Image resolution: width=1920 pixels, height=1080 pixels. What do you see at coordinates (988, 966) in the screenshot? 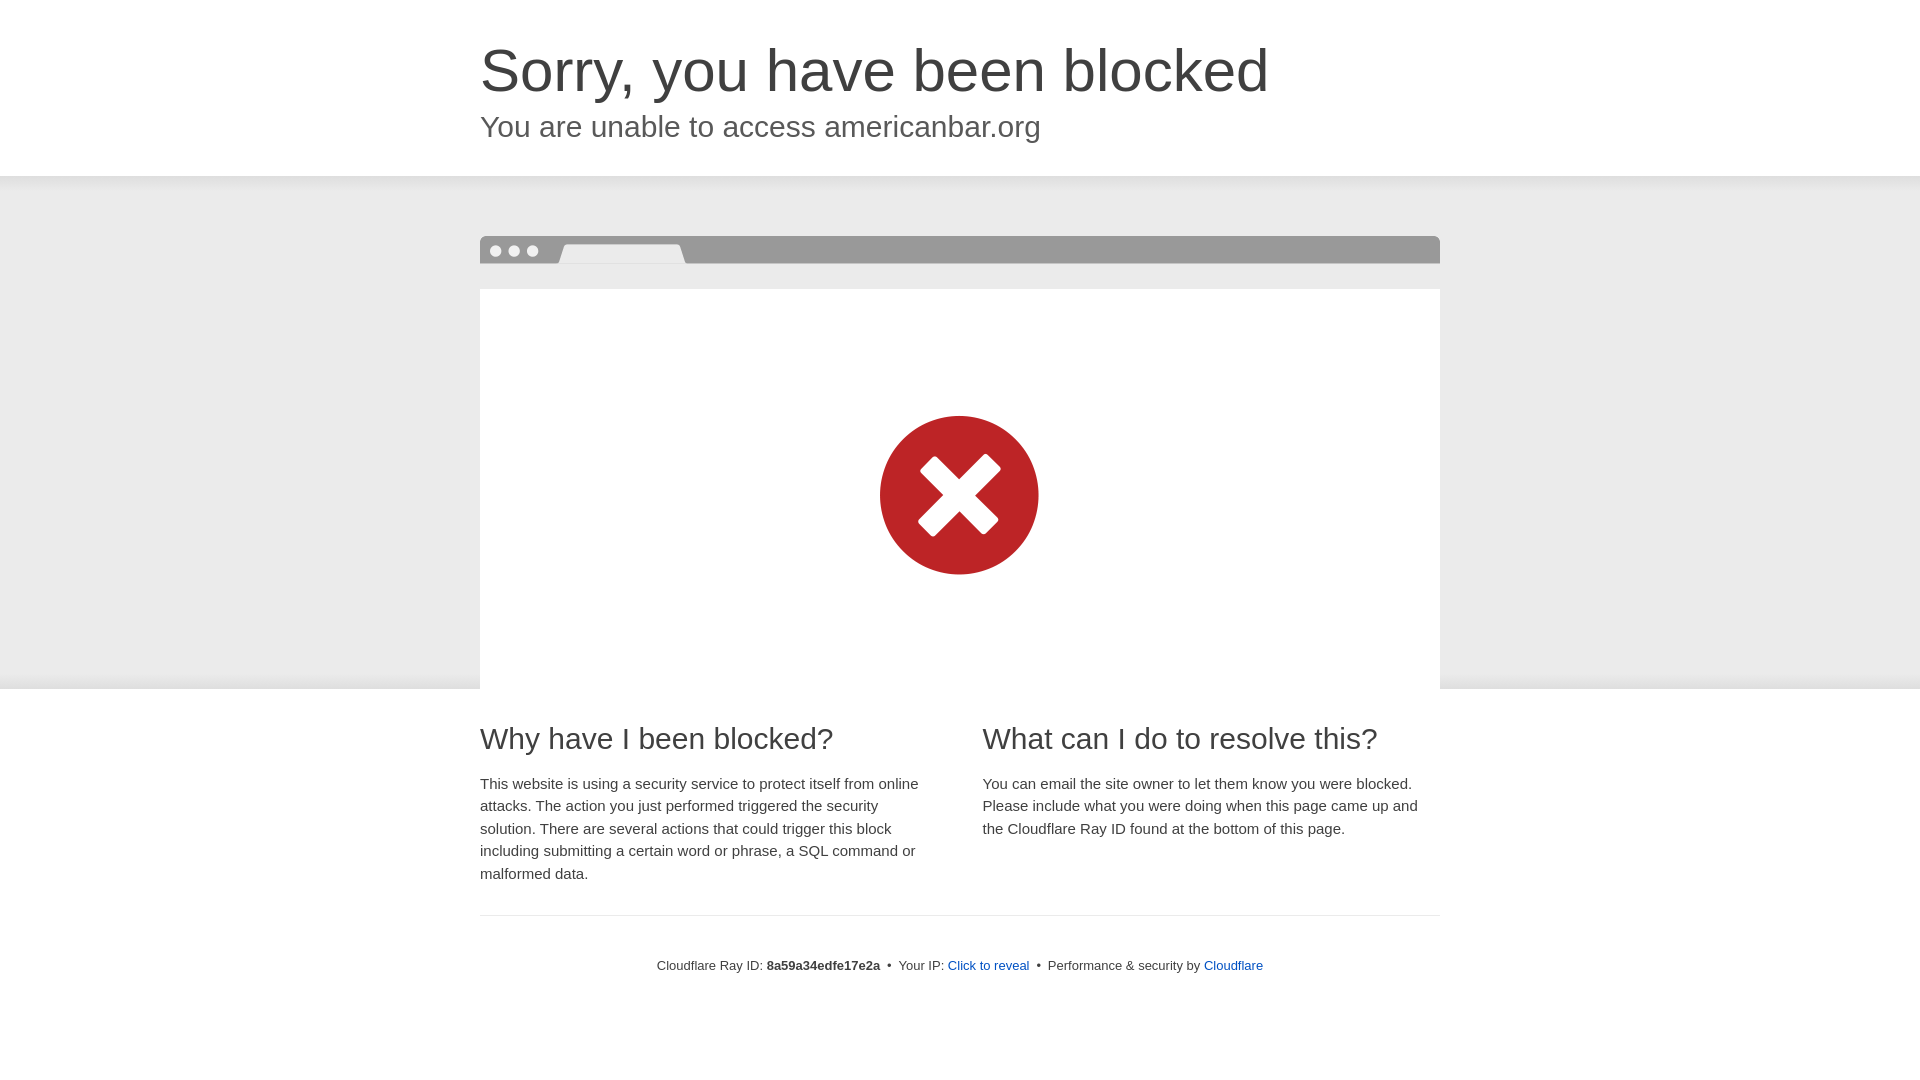
I see `Click to reveal` at bounding box center [988, 966].